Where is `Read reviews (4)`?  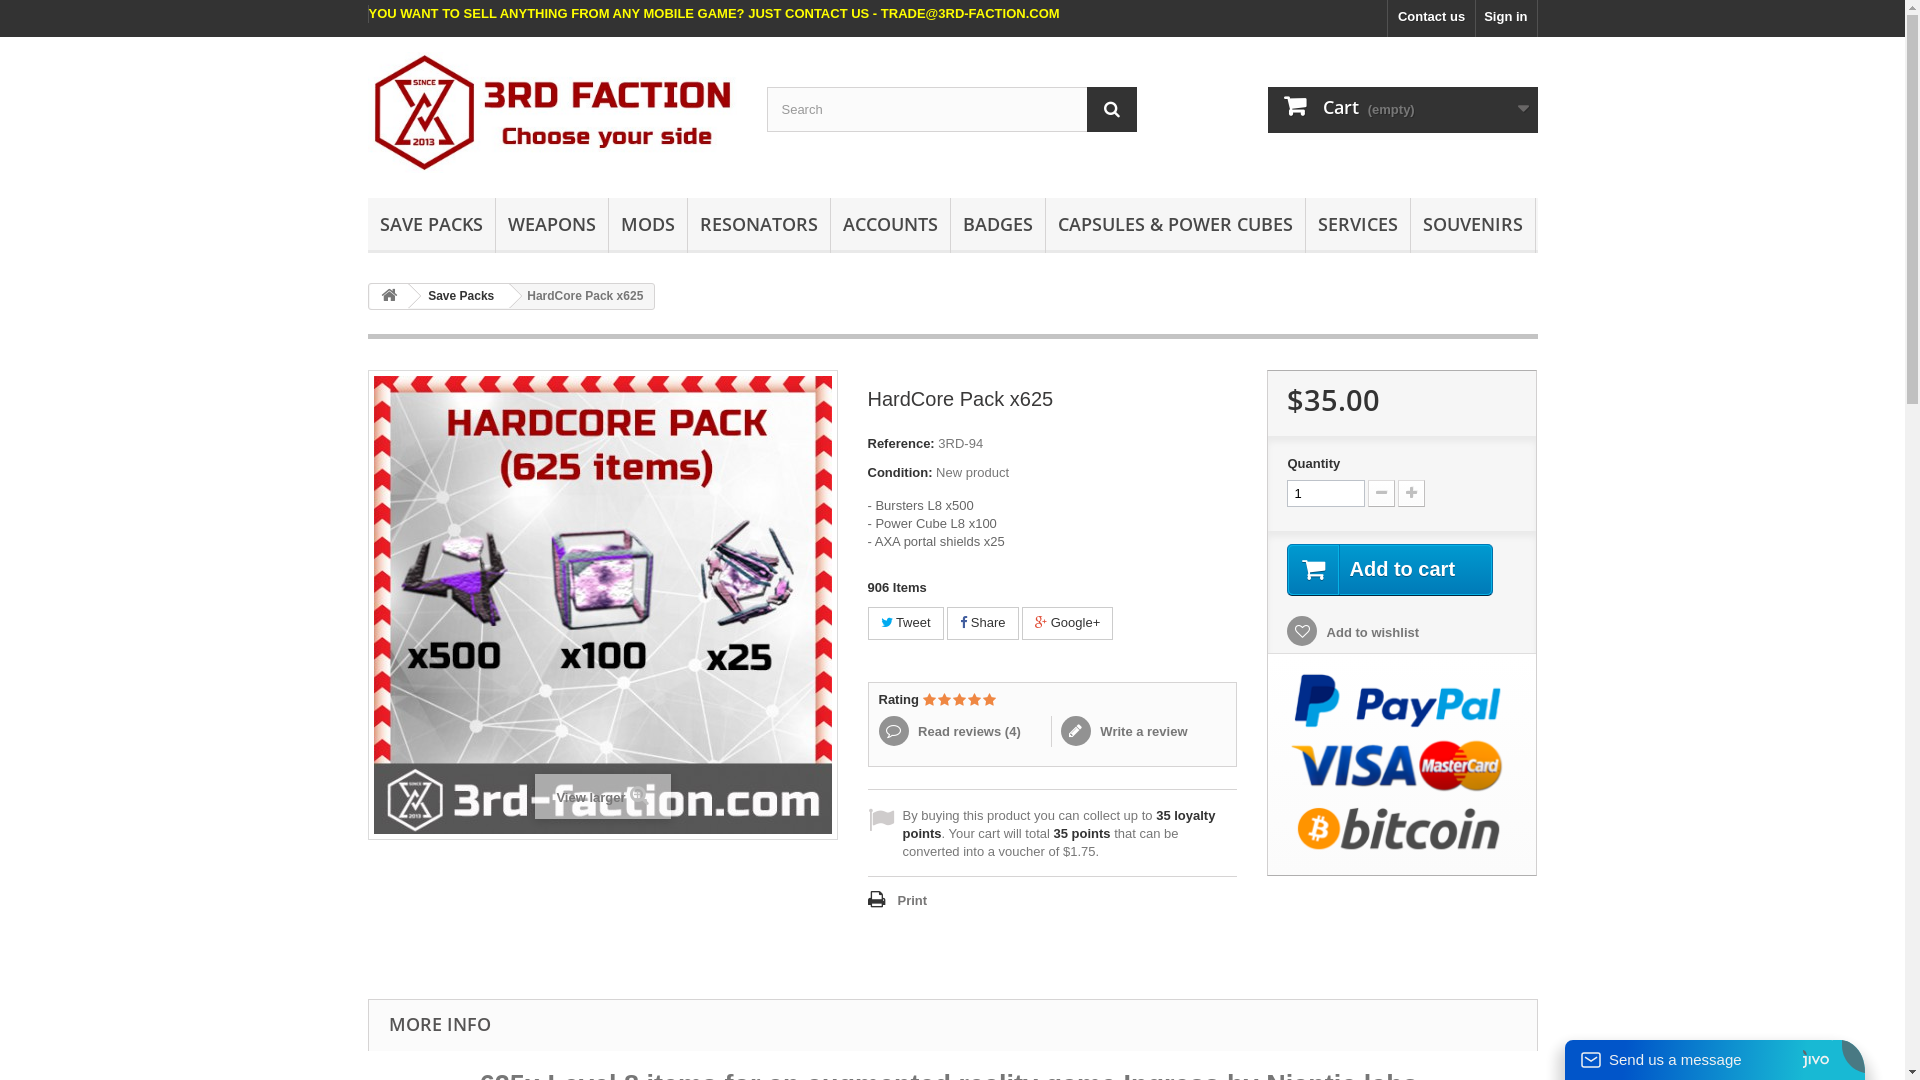
Read reviews (4) is located at coordinates (964, 732).